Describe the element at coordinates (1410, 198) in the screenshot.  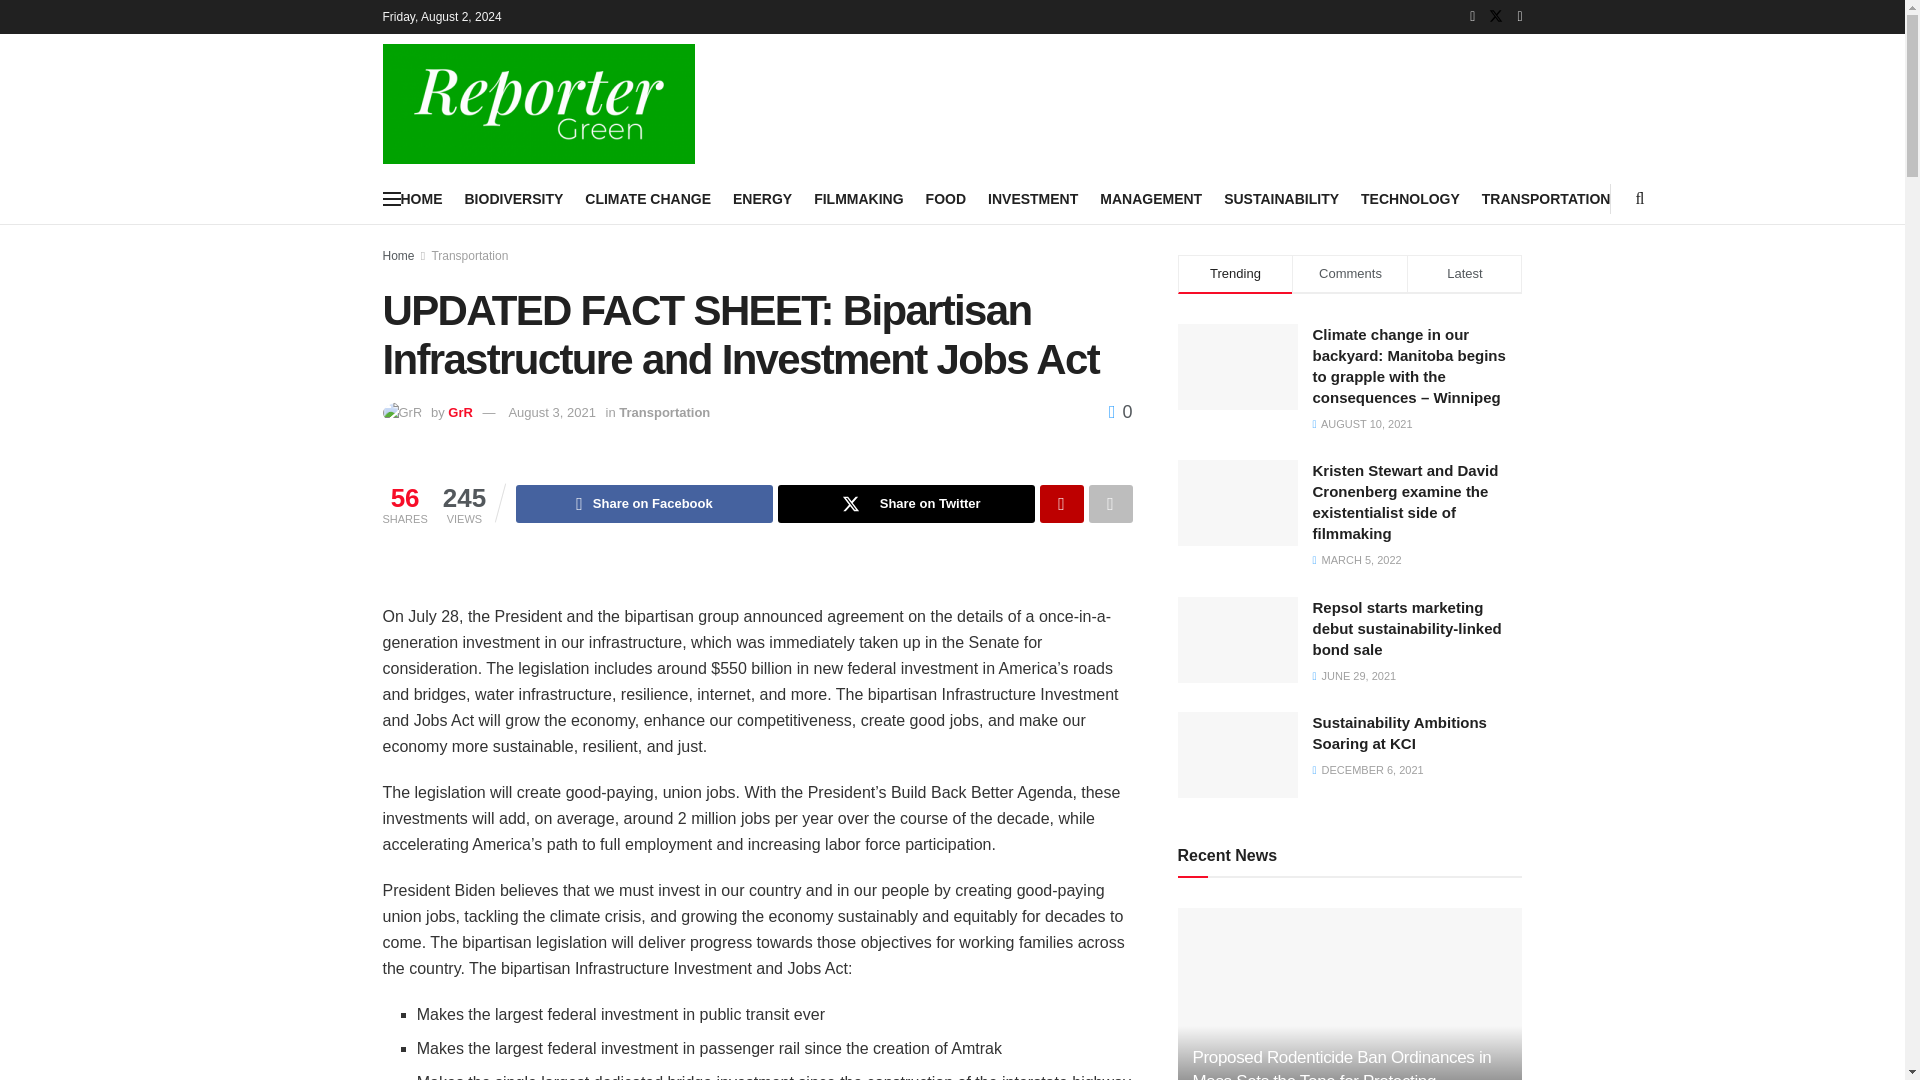
I see `TECHNOLOGY` at that location.